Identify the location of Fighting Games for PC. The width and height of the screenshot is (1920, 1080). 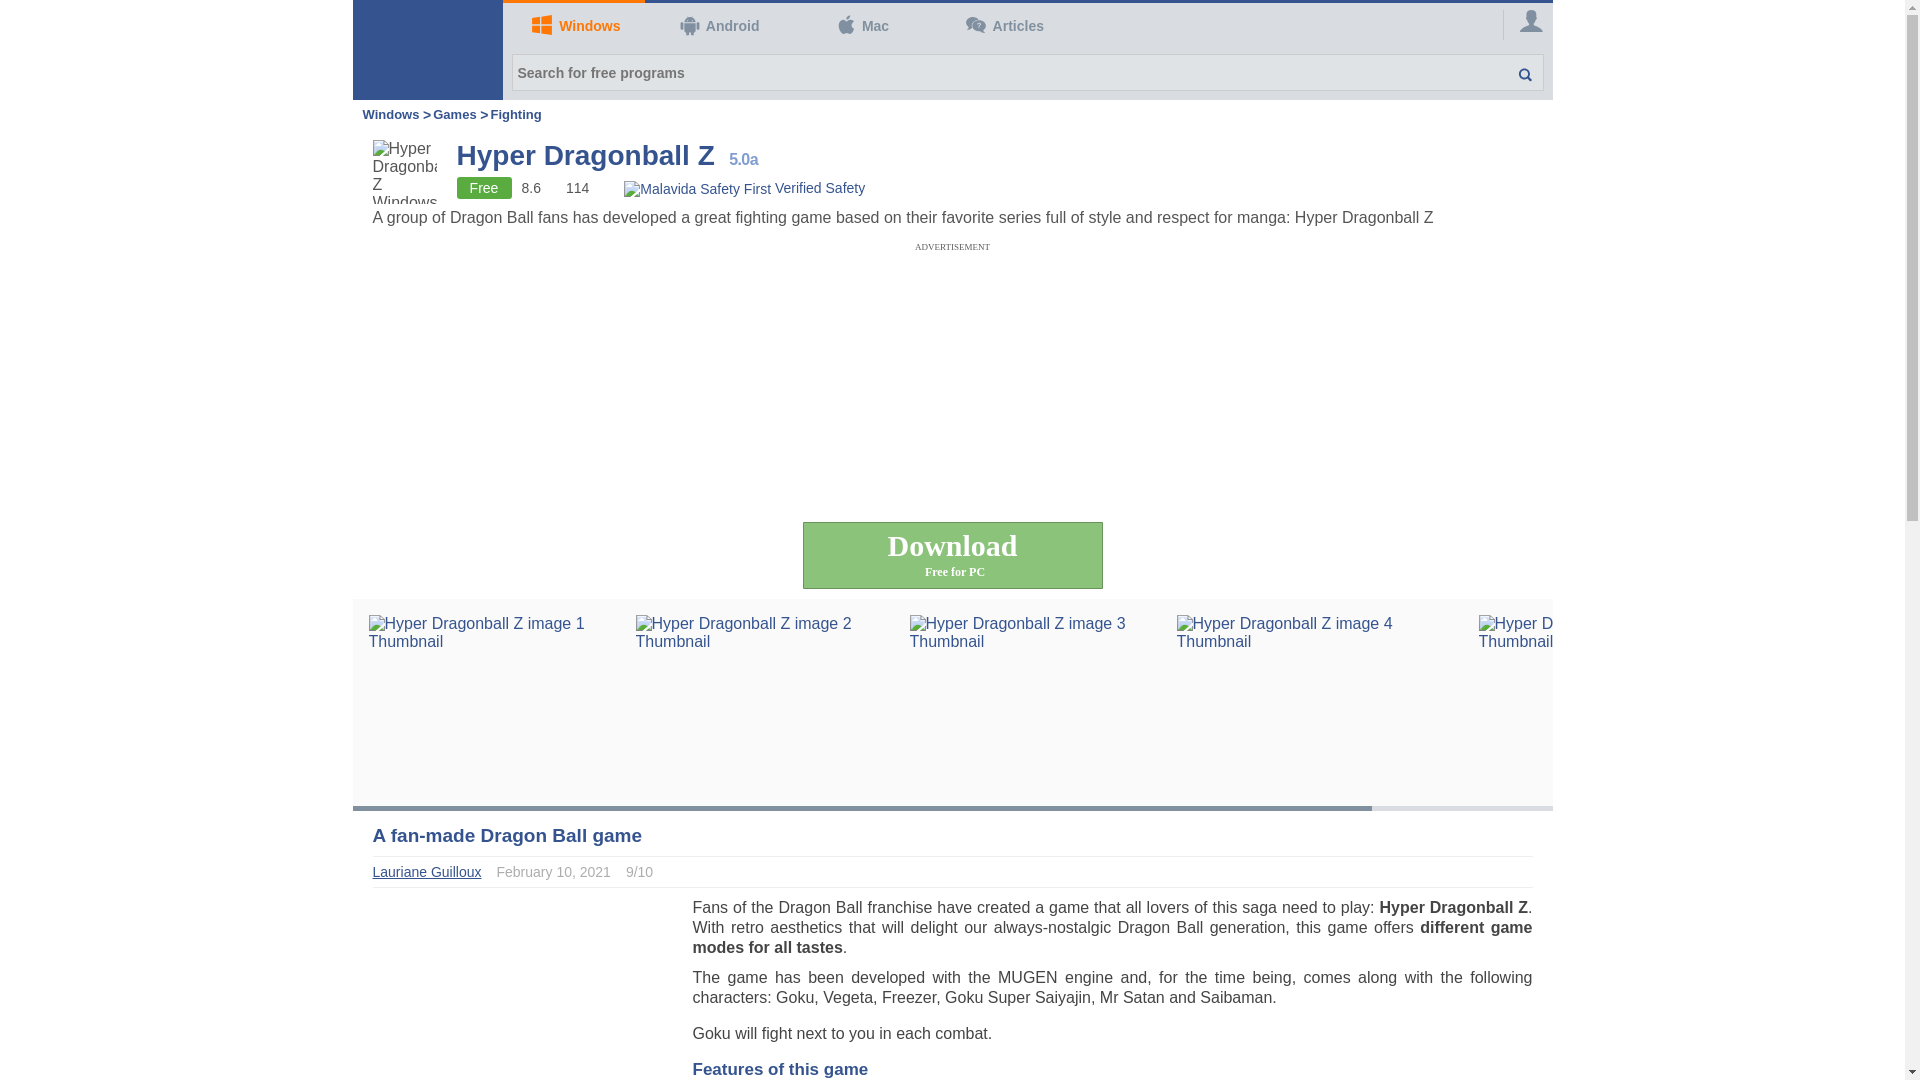
(515, 114).